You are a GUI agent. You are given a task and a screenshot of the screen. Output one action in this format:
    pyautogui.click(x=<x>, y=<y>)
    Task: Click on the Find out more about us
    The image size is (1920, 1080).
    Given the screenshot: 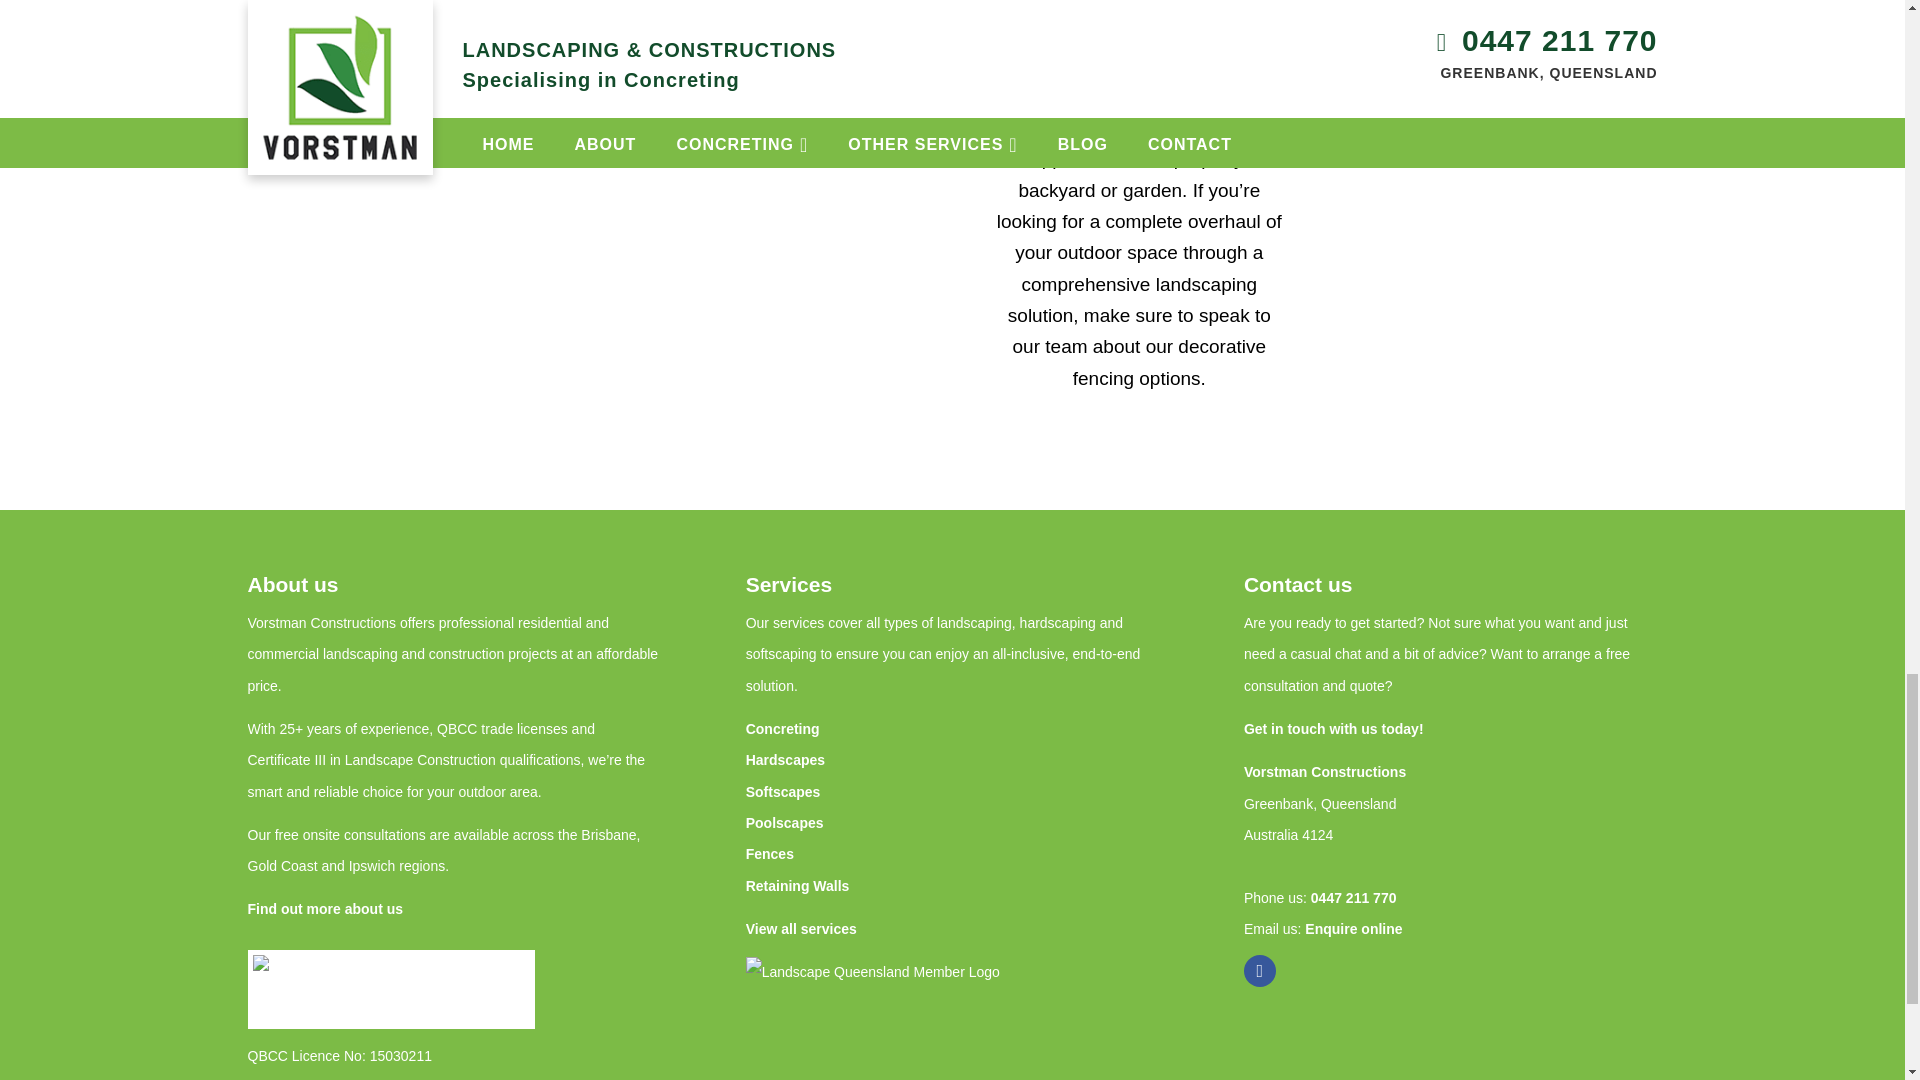 What is the action you would take?
    pyautogui.click(x=325, y=908)
    